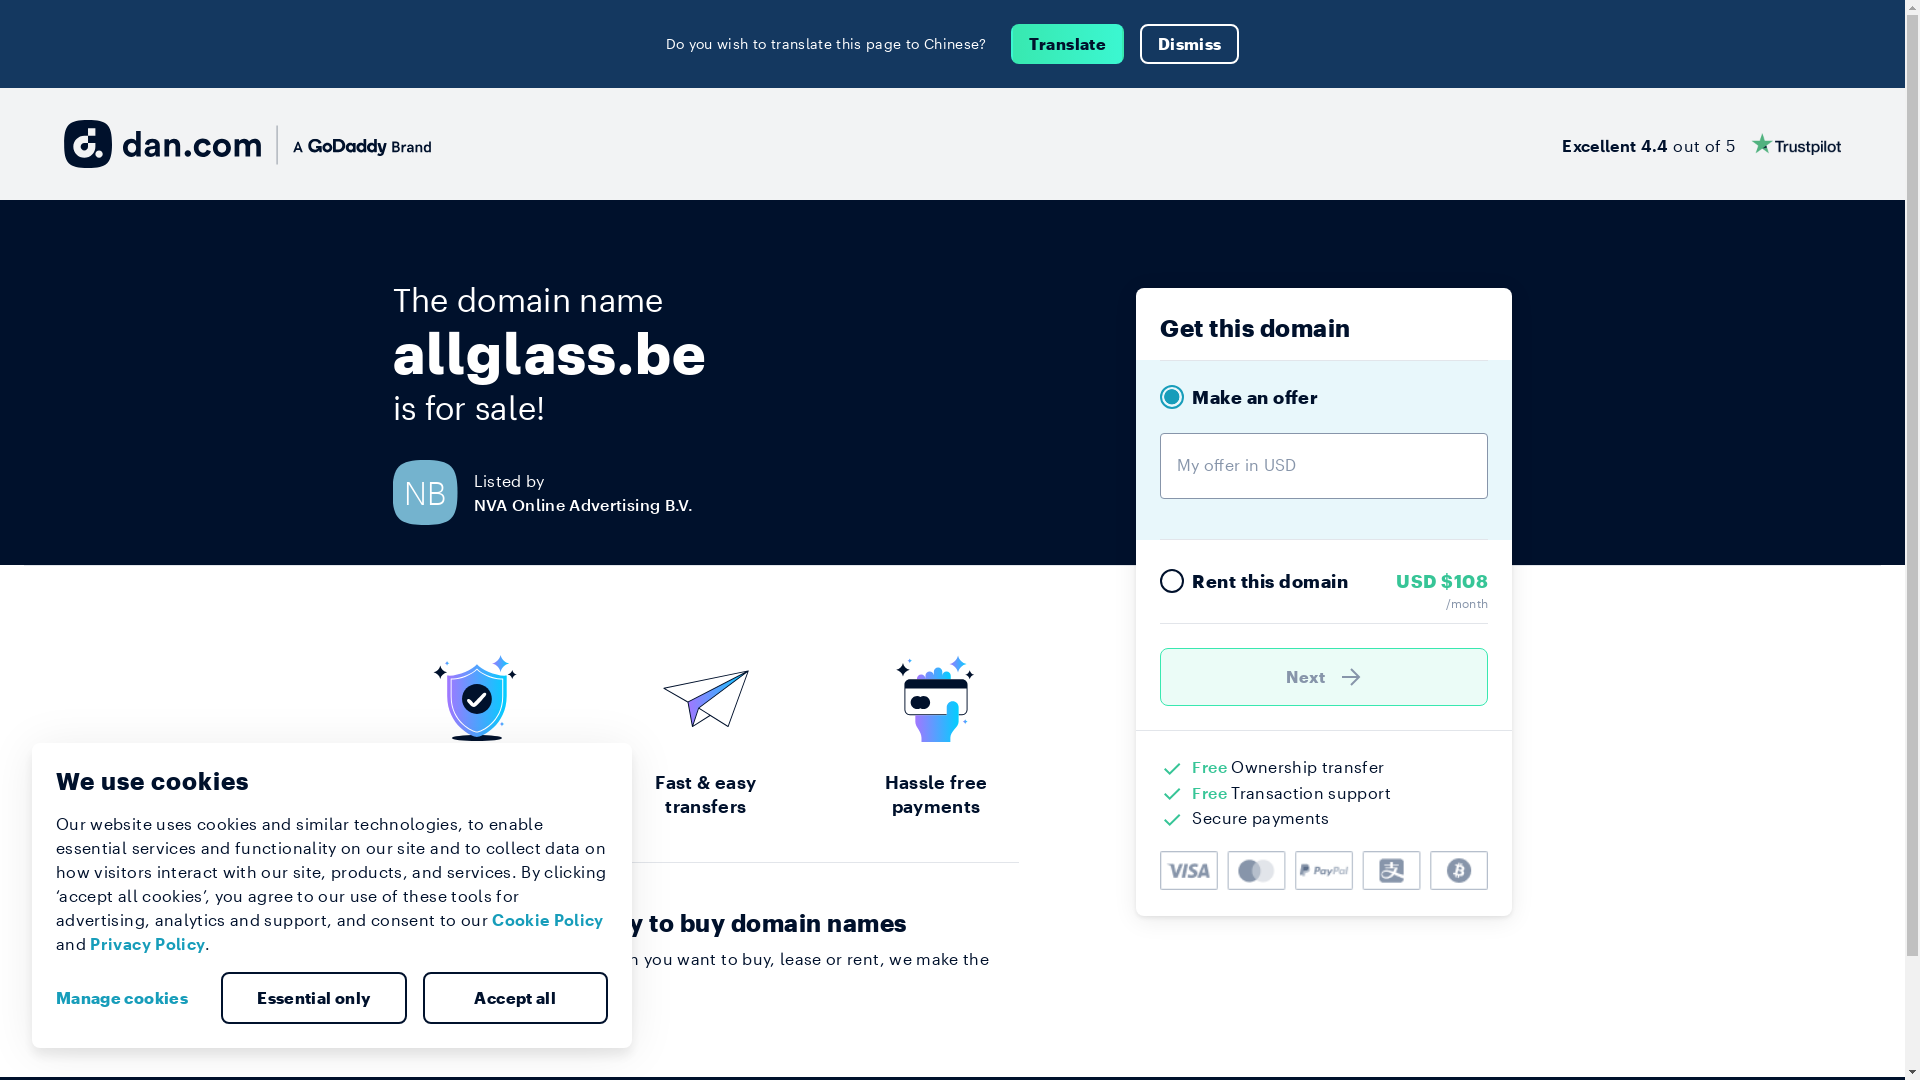  I want to click on Privacy Policy, so click(148, 944).